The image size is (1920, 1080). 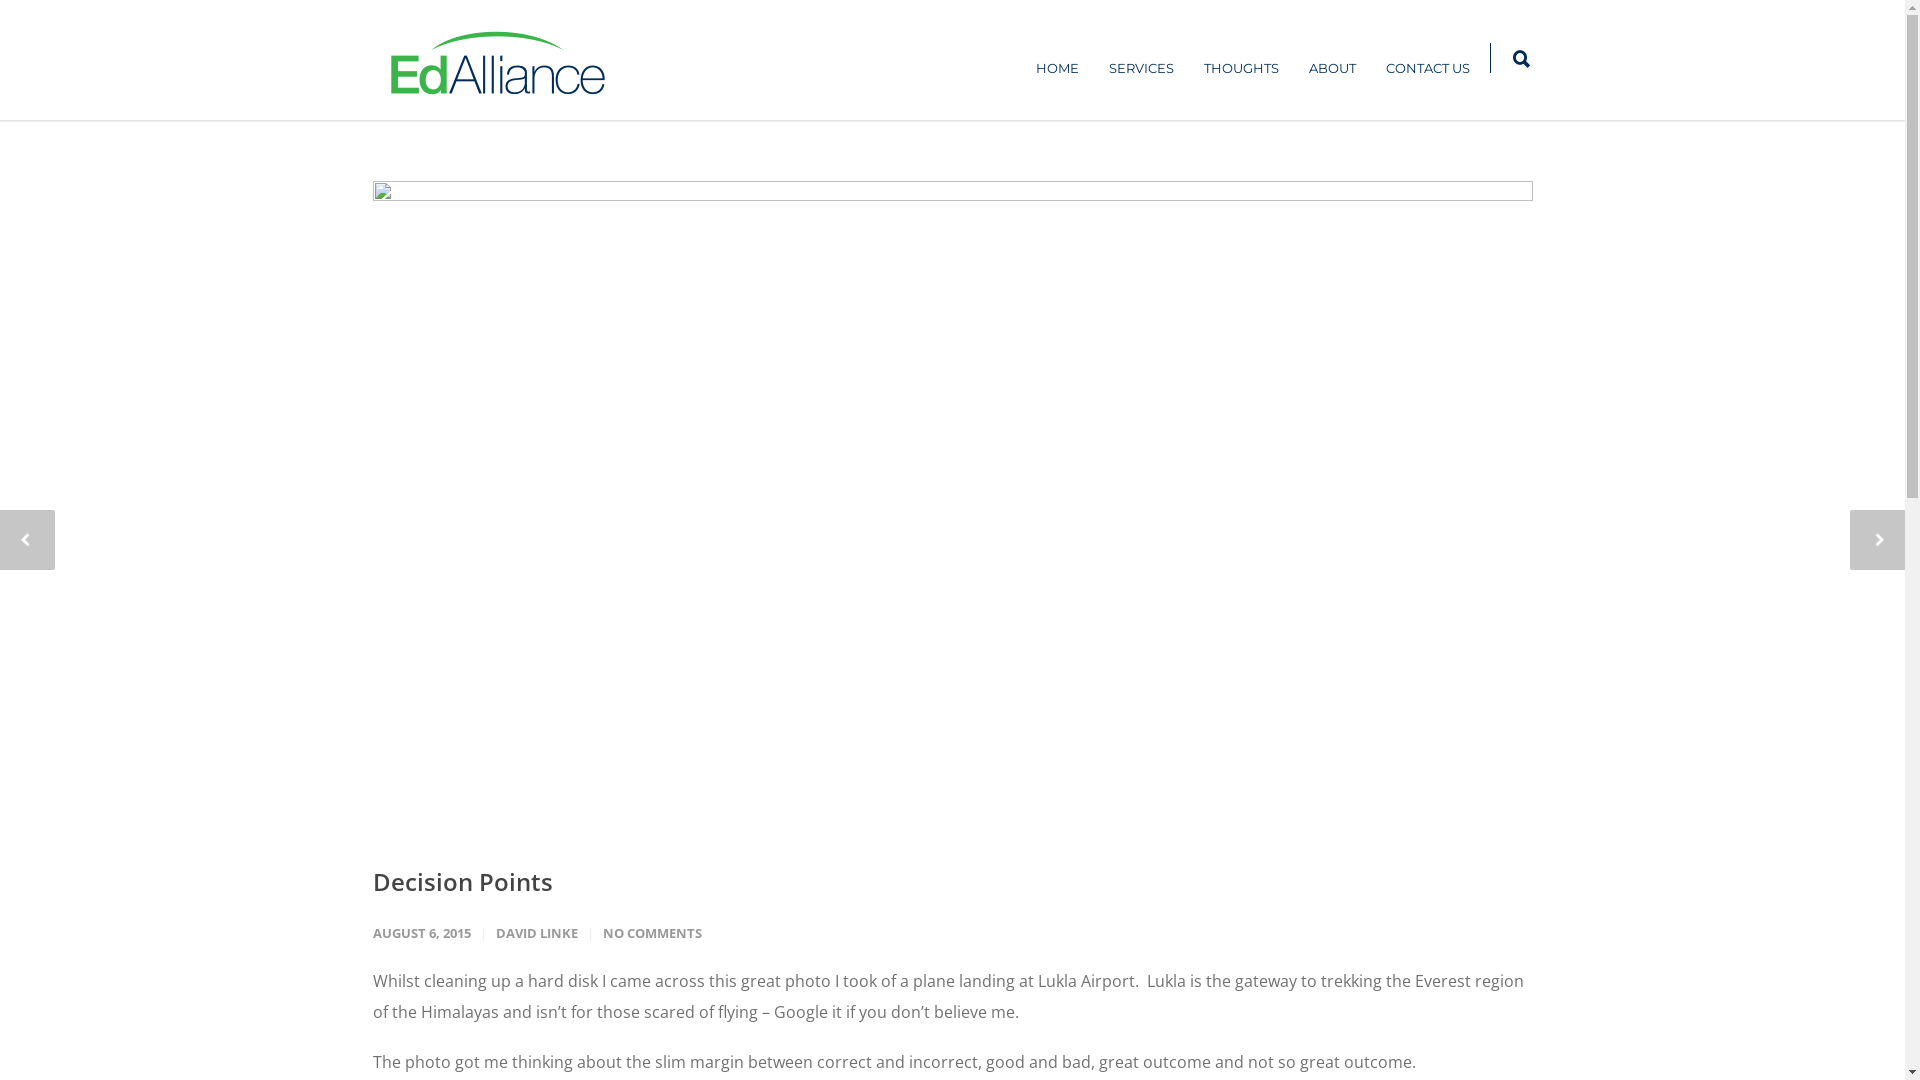 I want to click on Decision Points, so click(x=462, y=882).